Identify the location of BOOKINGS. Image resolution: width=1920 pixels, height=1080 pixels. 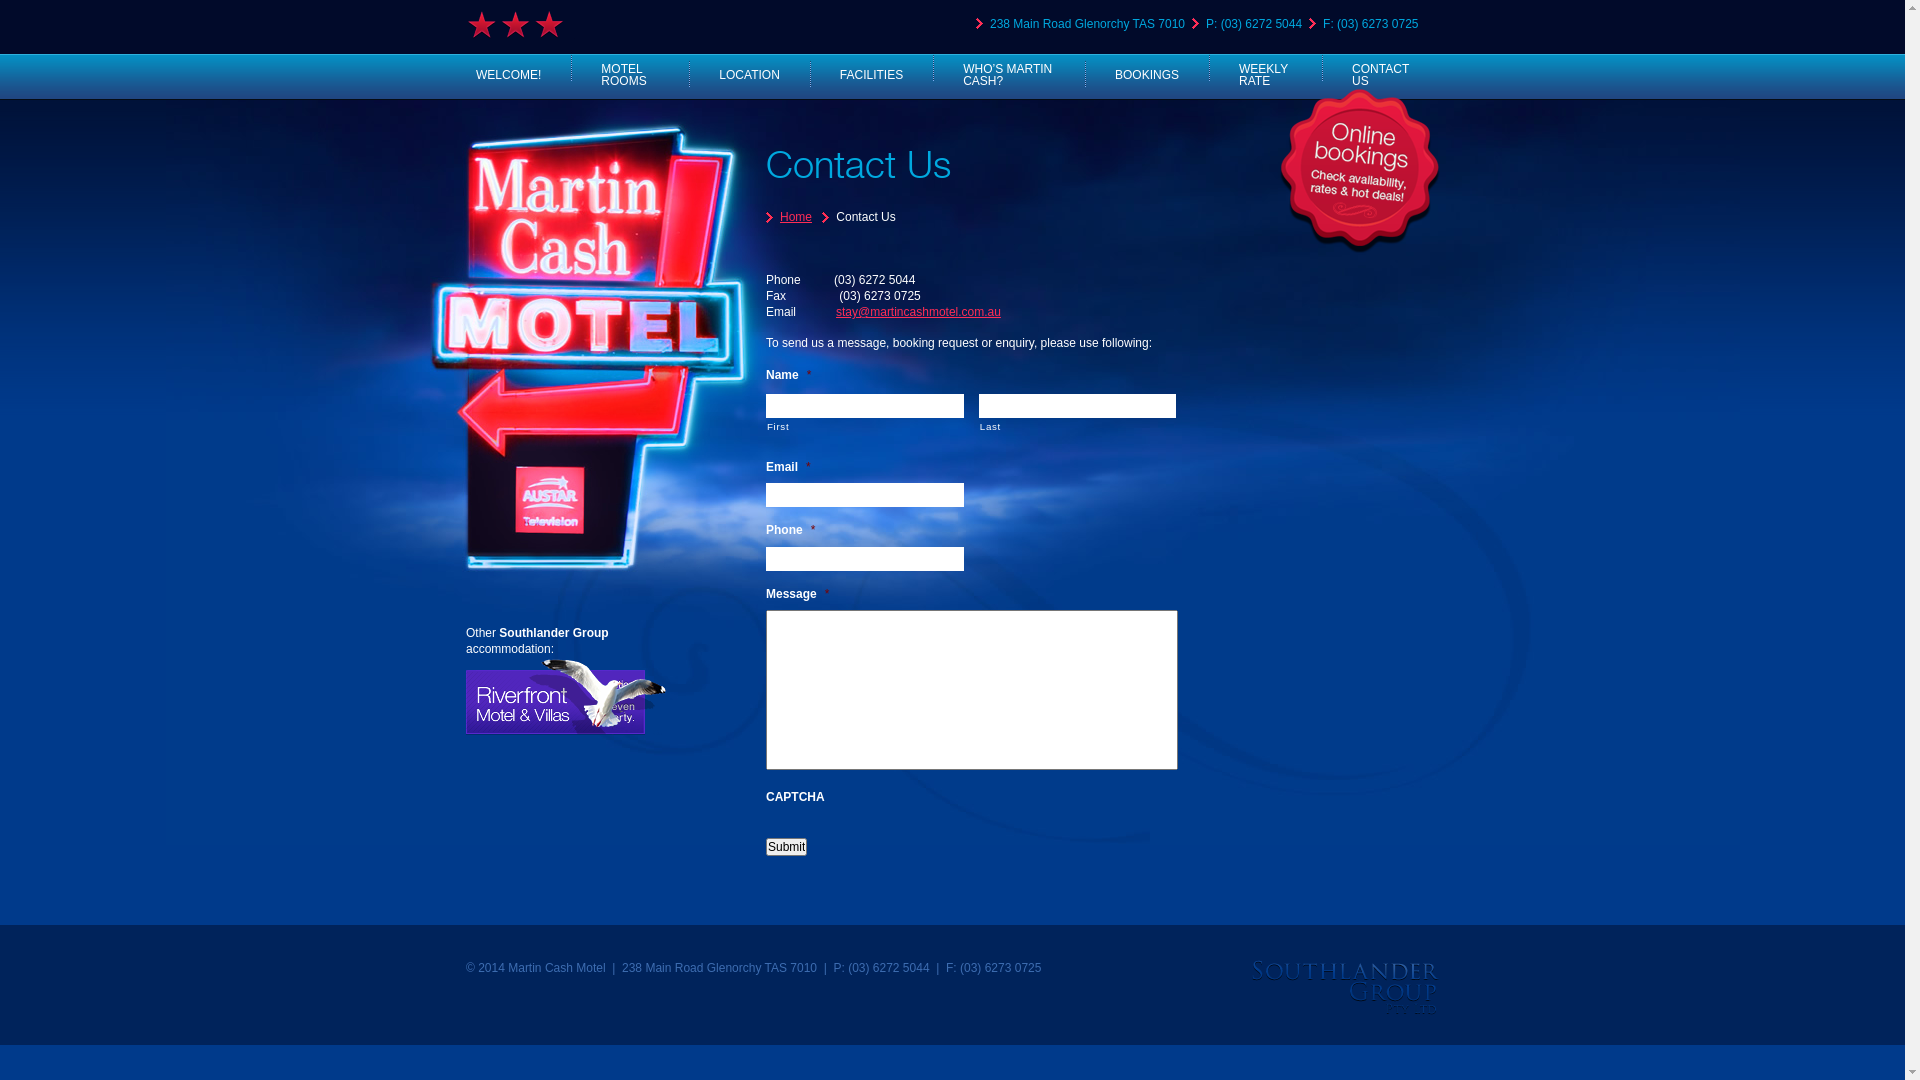
(1147, 74).